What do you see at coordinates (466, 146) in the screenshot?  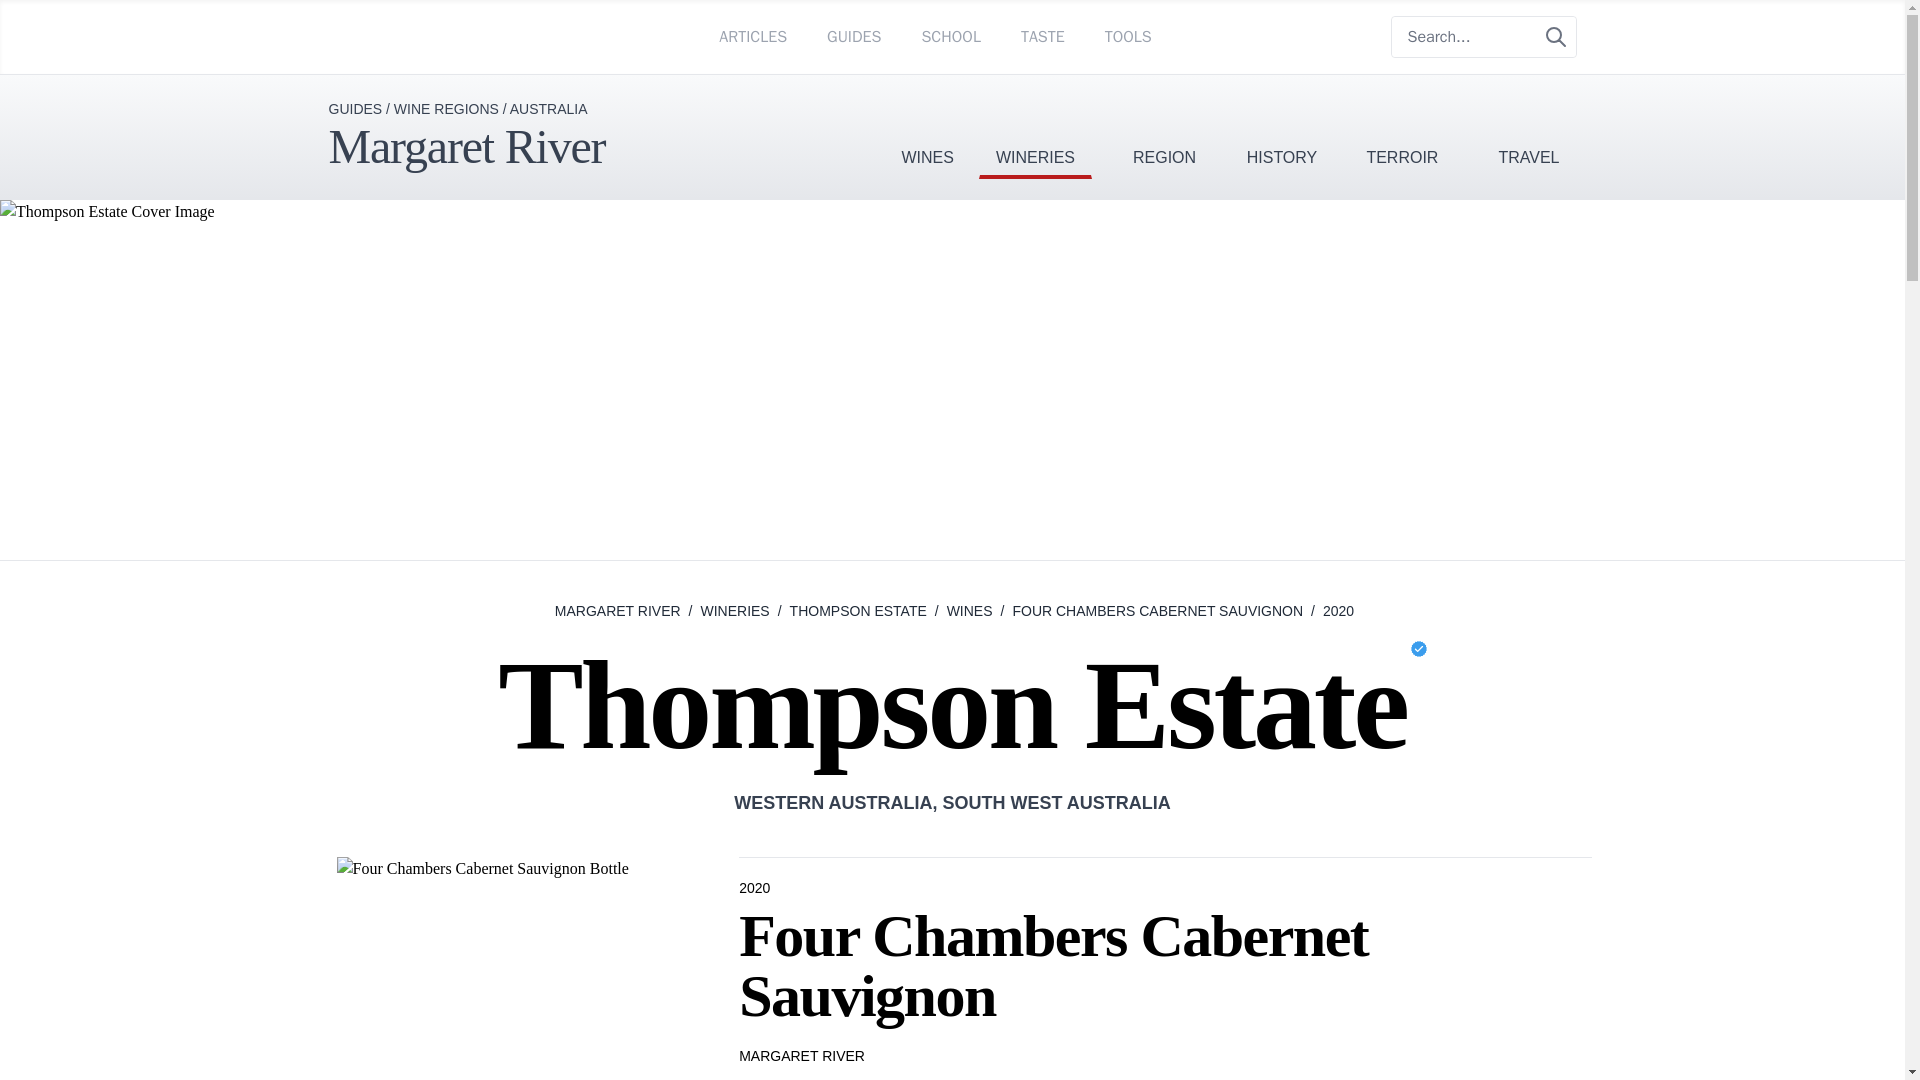 I see `Margaret River` at bounding box center [466, 146].